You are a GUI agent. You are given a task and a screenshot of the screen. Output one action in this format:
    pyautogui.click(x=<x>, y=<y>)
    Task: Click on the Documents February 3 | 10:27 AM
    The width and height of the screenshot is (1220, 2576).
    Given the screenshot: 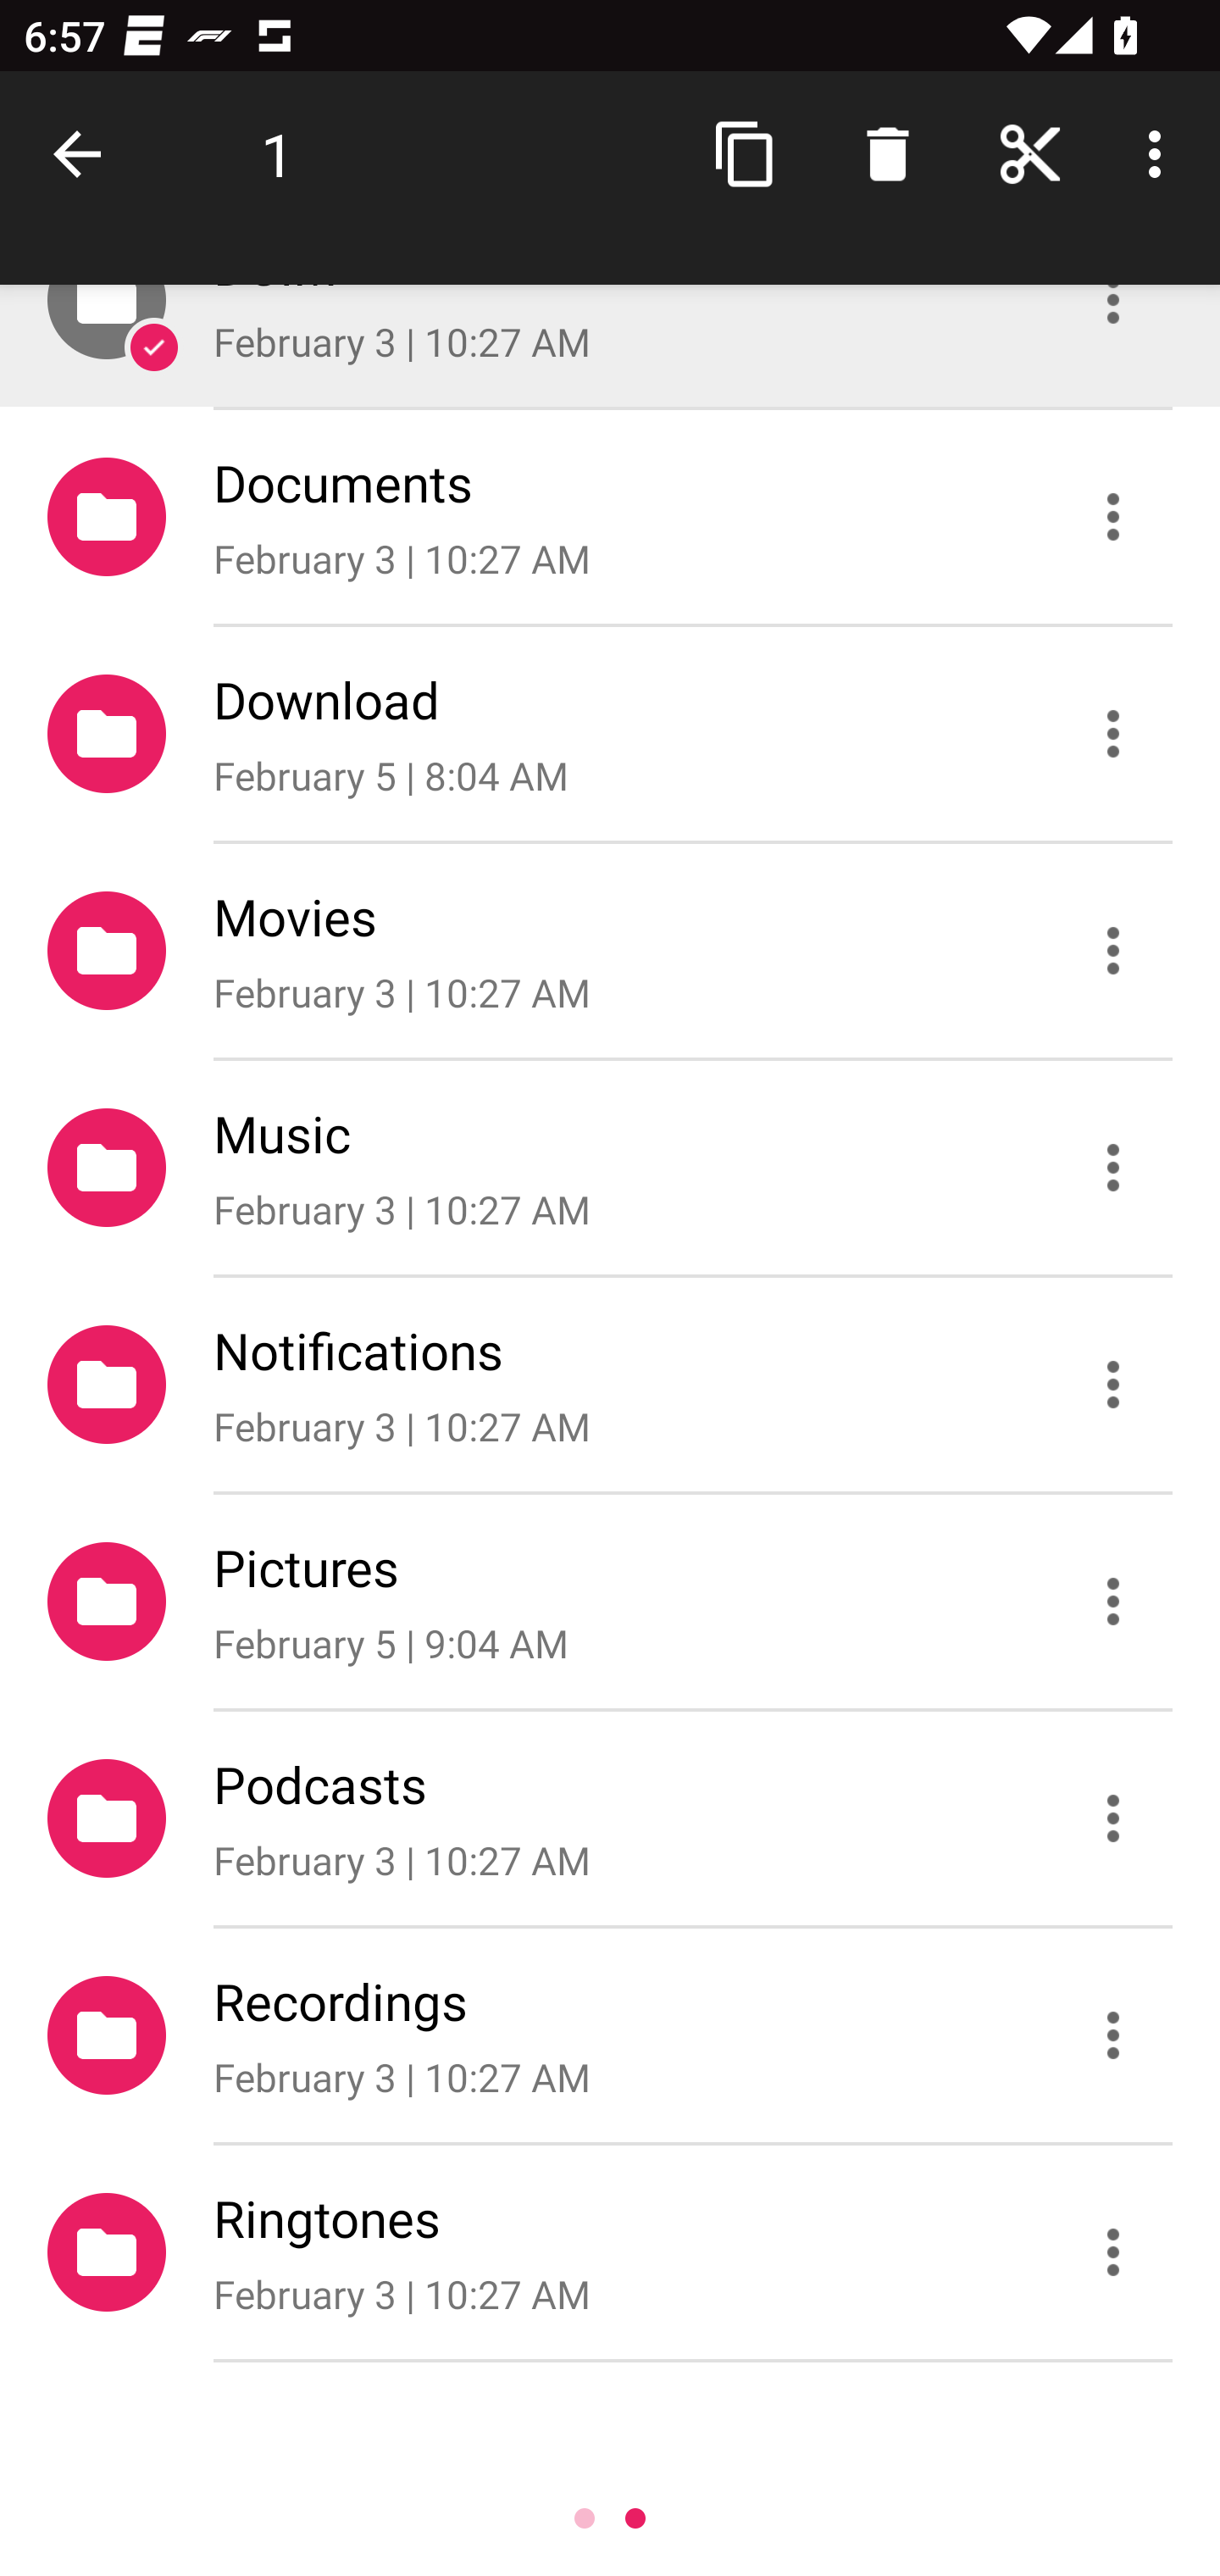 What is the action you would take?
    pyautogui.click(x=610, y=516)
    